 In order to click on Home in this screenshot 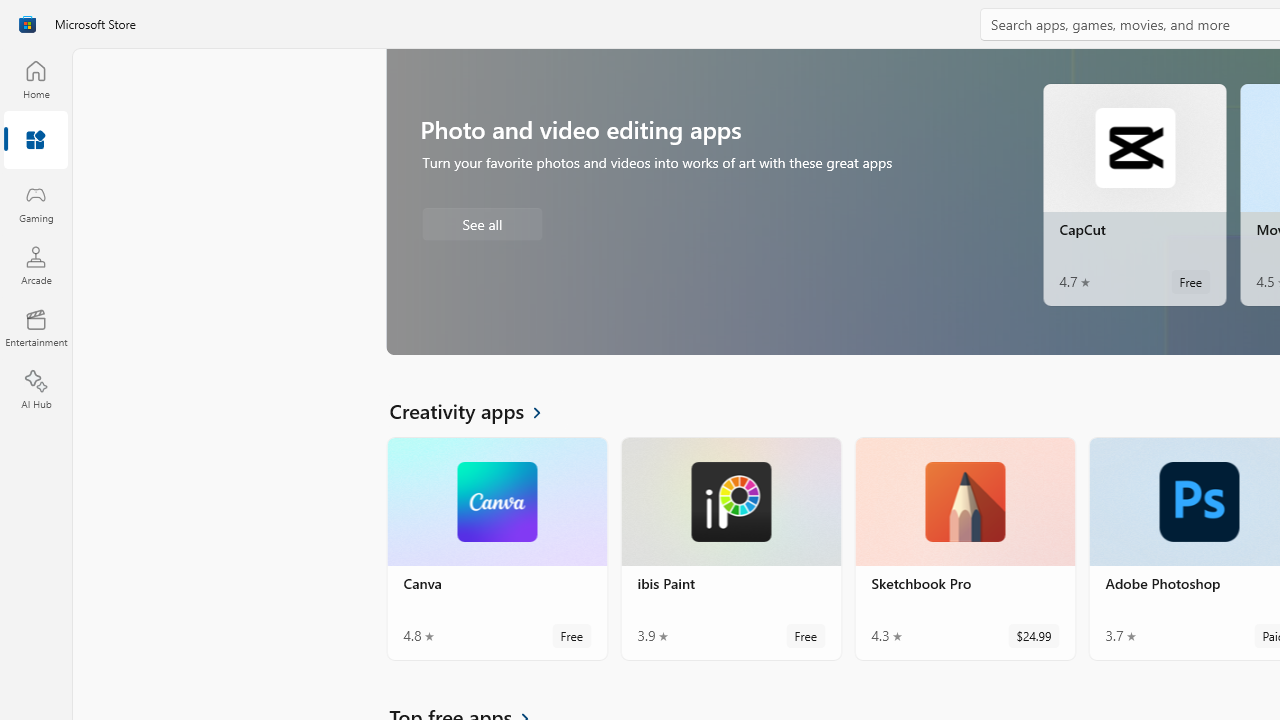, I will do `click(36, 79)`.